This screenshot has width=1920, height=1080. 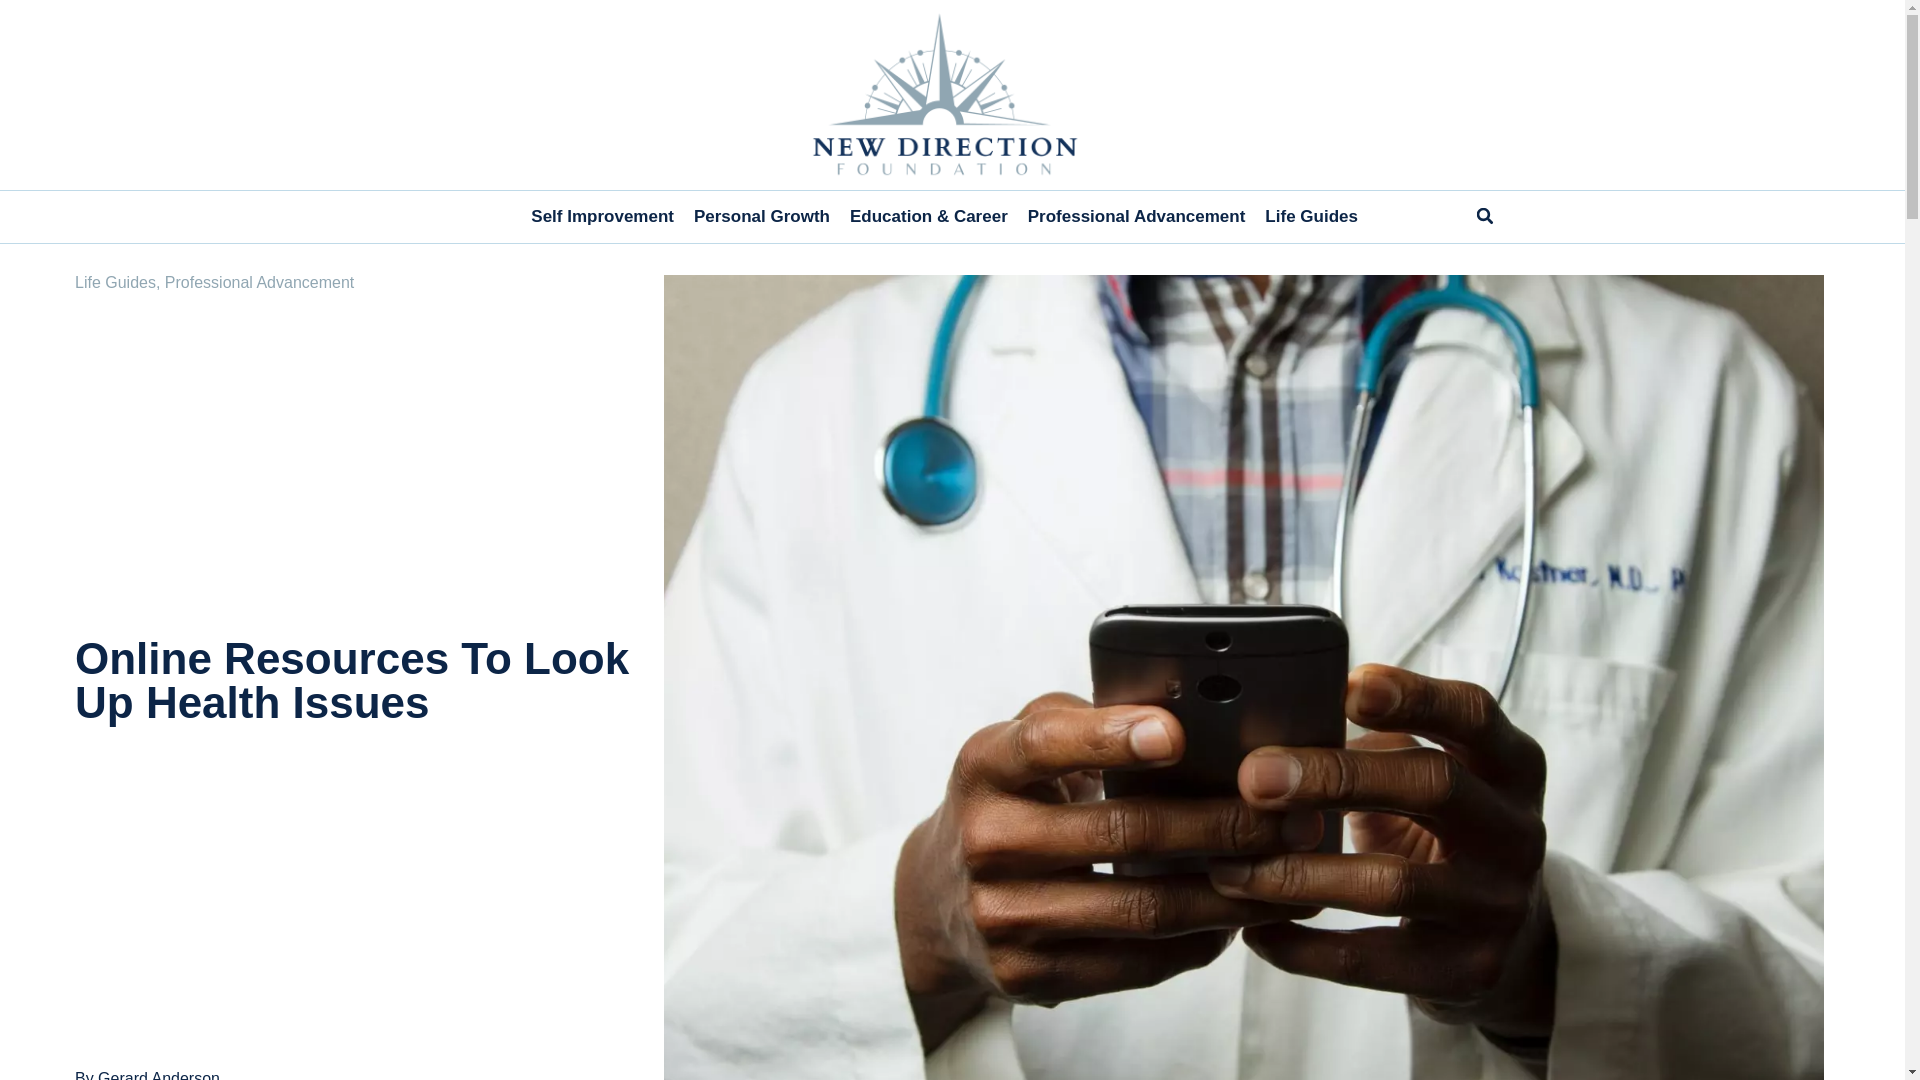 What do you see at coordinates (1311, 216) in the screenshot?
I see `Life Guides` at bounding box center [1311, 216].